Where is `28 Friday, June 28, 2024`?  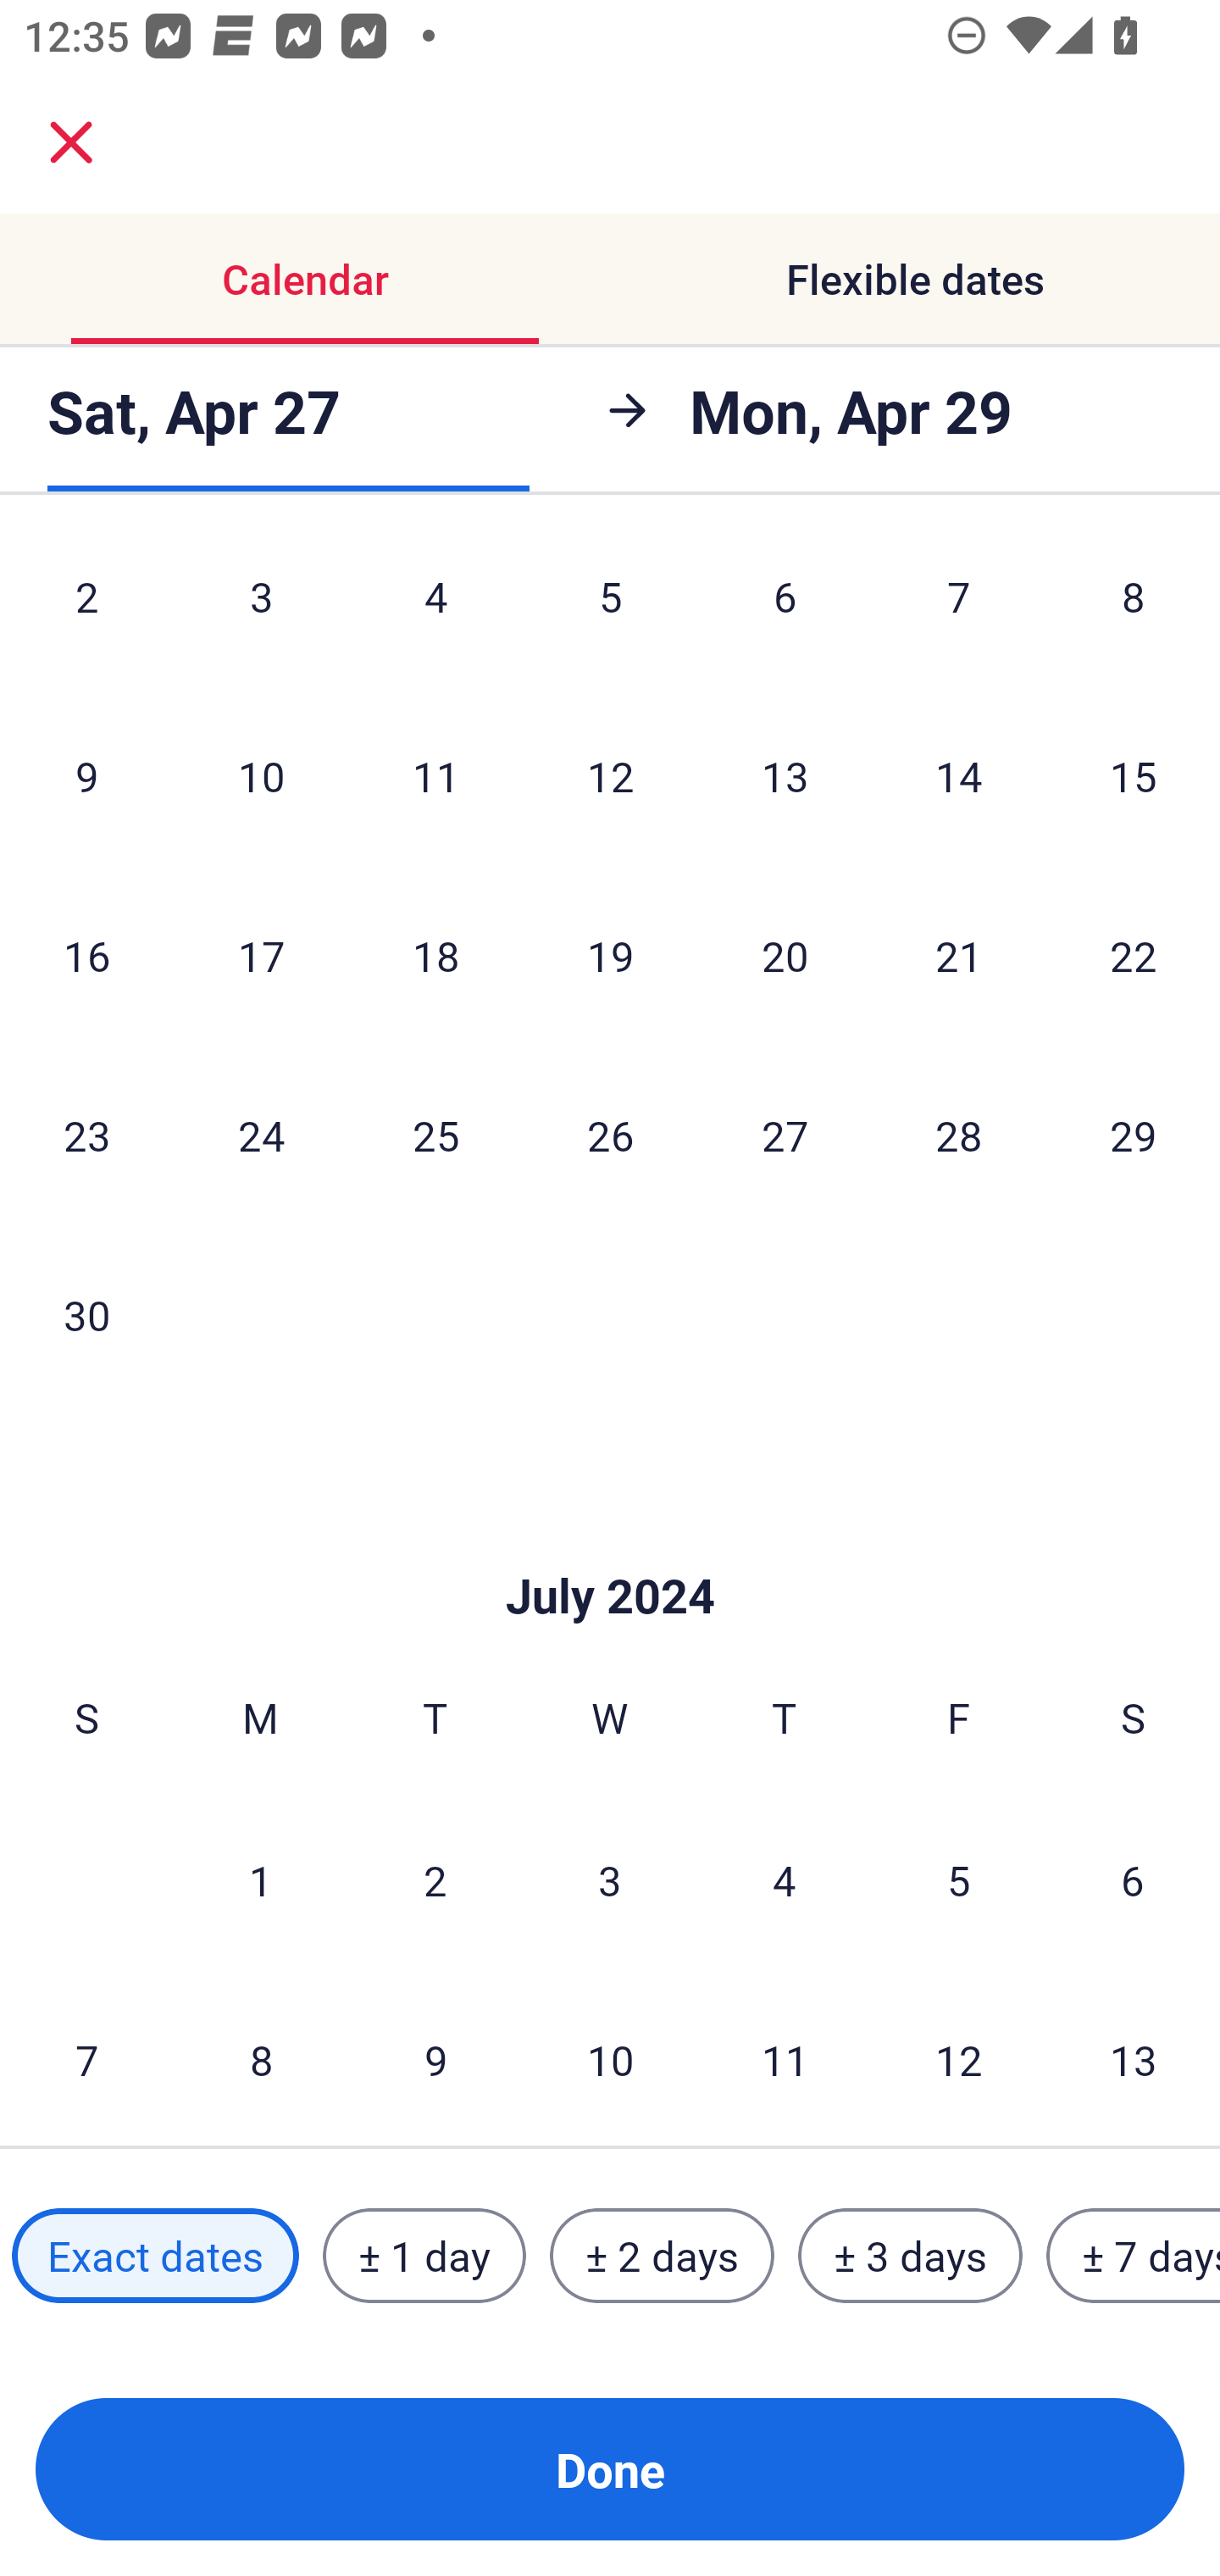
28 Friday, June 28, 2024 is located at coordinates (959, 1134).